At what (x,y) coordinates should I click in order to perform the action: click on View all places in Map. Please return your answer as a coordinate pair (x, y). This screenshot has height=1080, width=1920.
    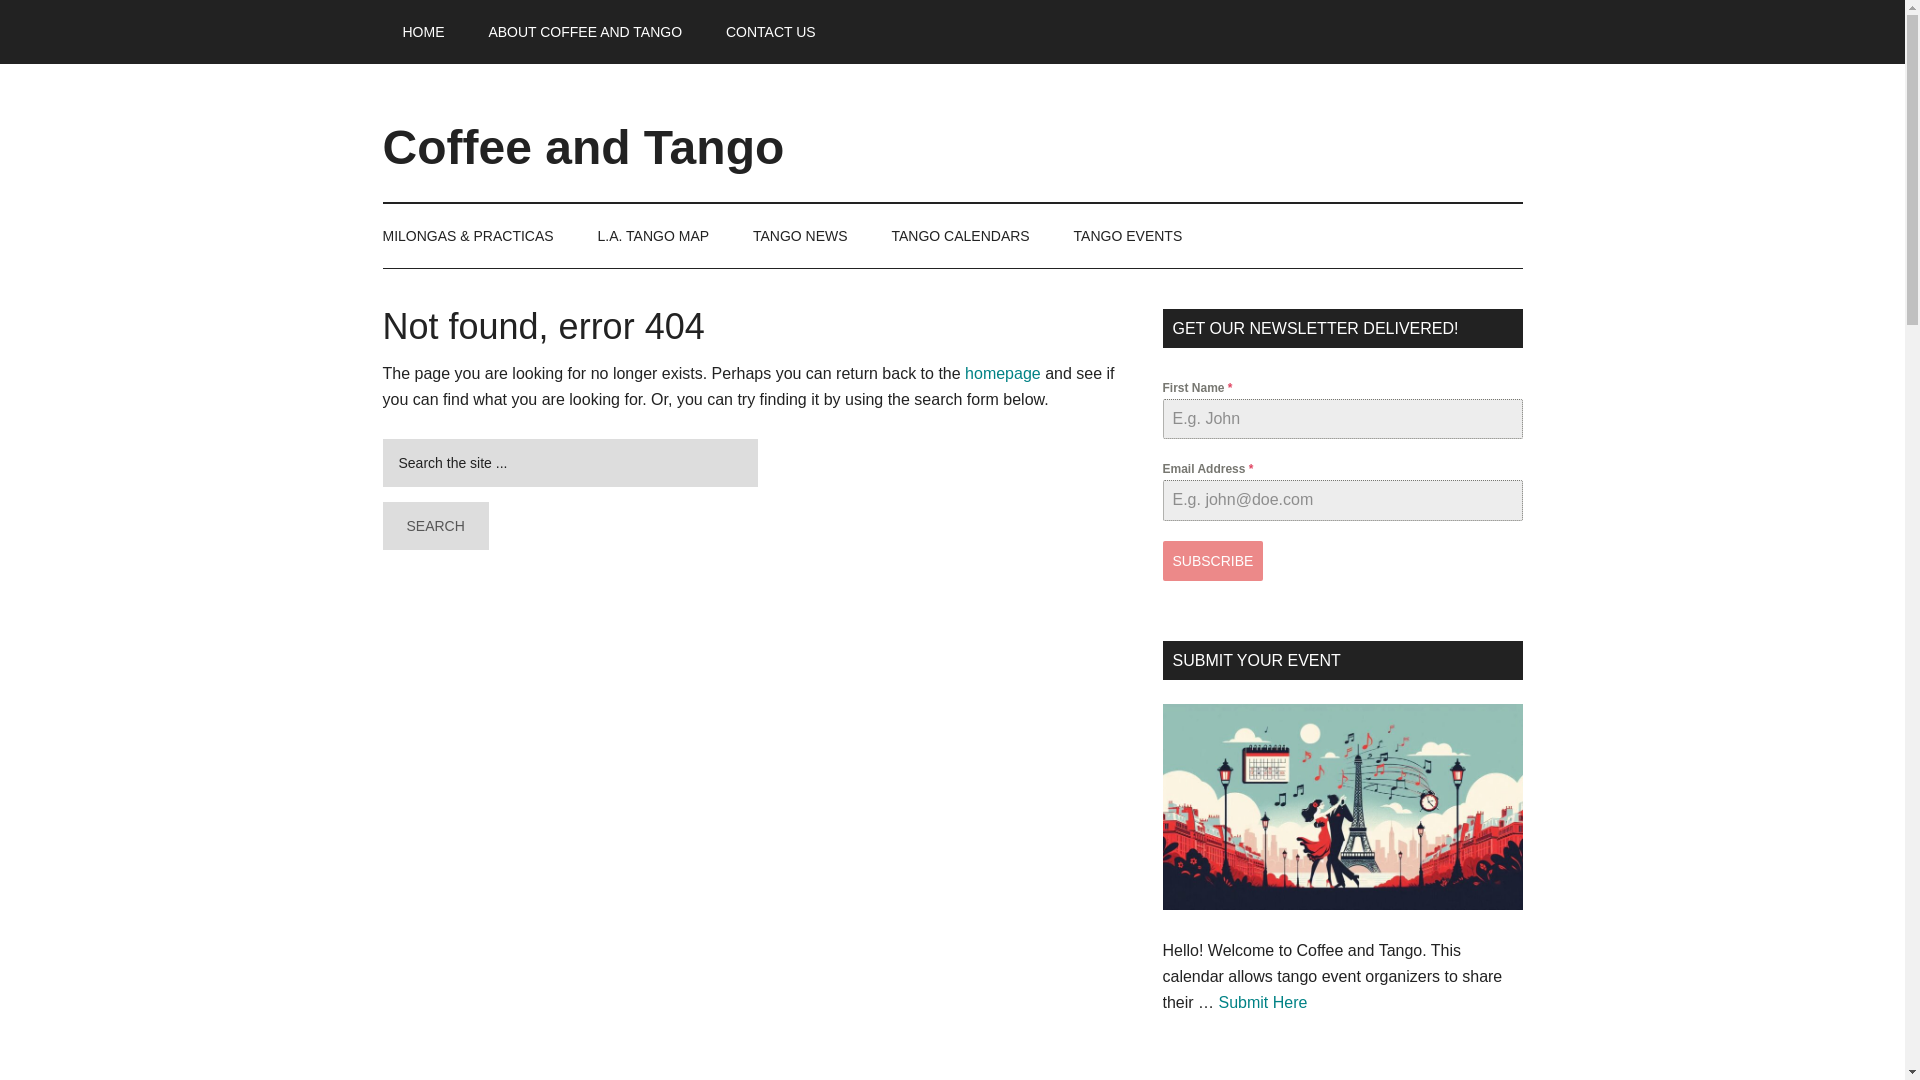
    Looking at the image, I should click on (653, 236).